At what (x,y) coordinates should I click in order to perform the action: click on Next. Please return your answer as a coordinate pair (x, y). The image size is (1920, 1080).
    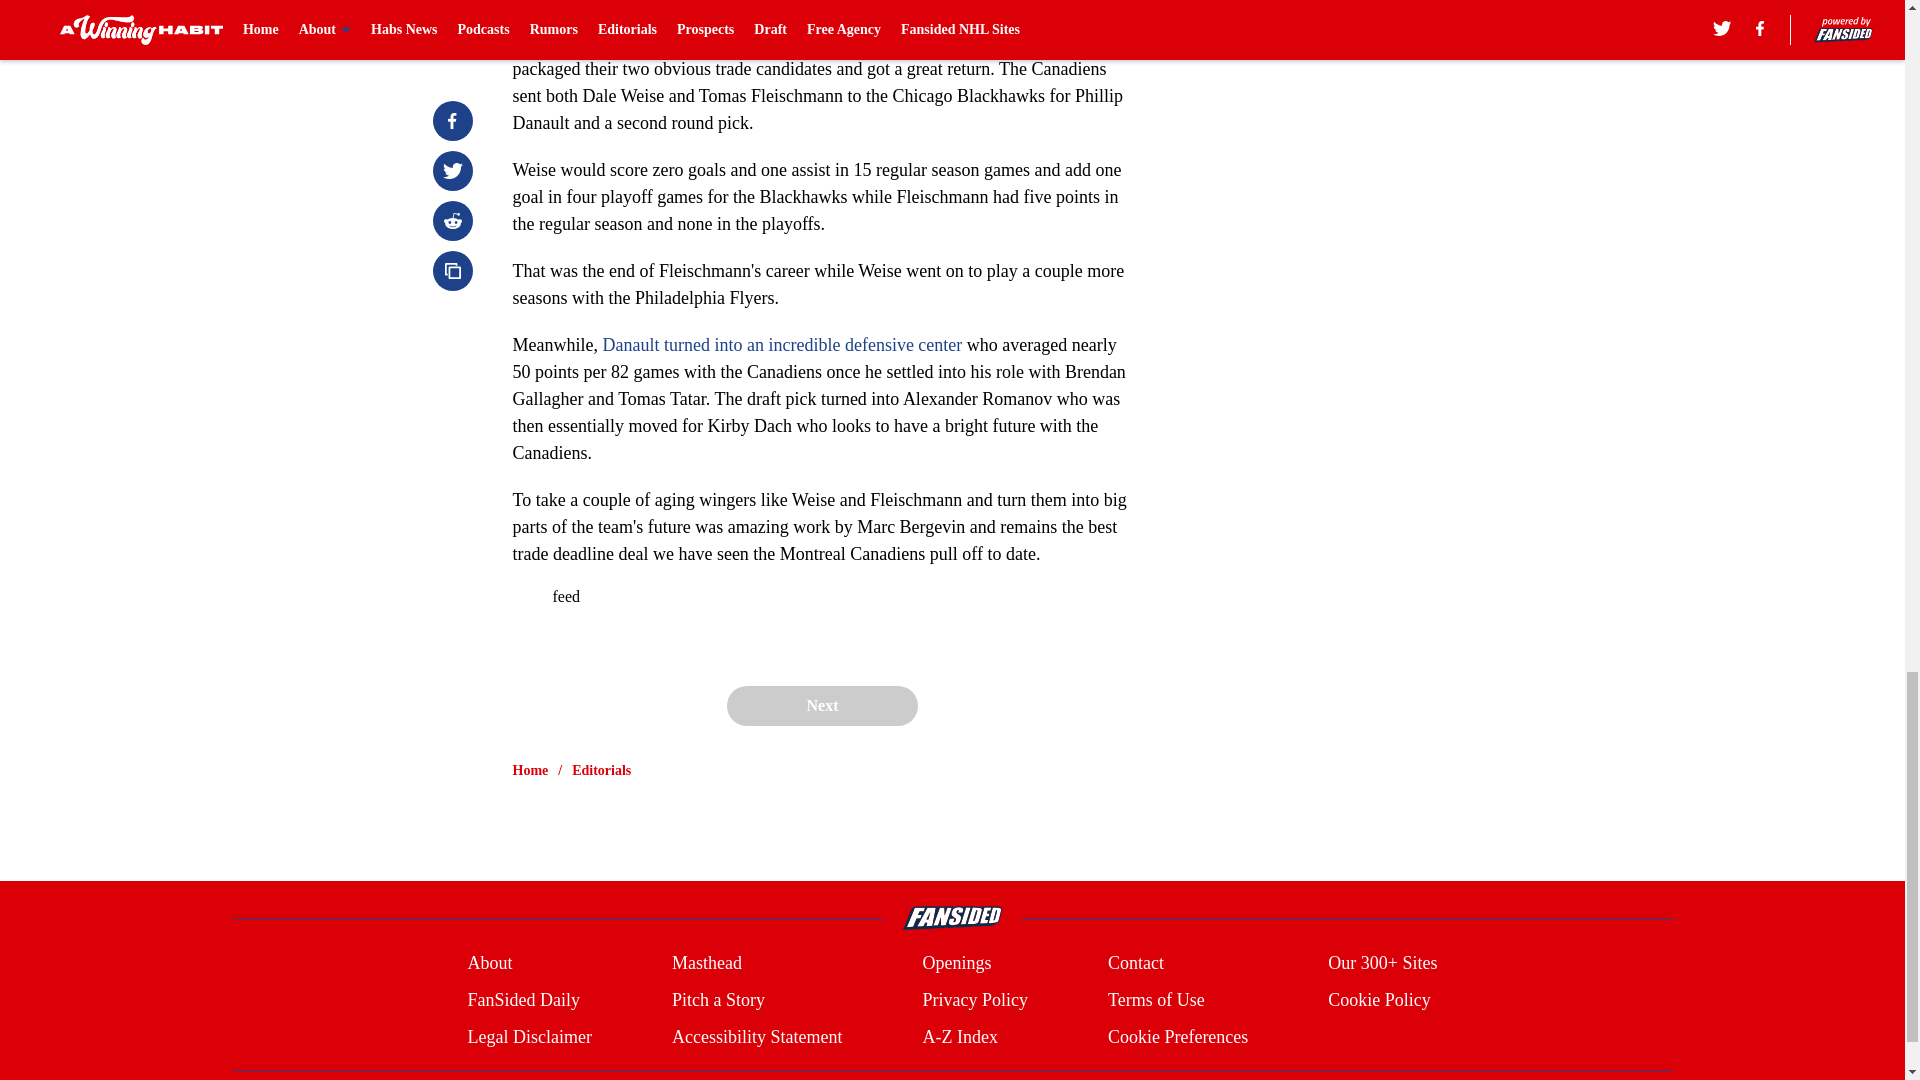
    Looking at the image, I should click on (821, 705).